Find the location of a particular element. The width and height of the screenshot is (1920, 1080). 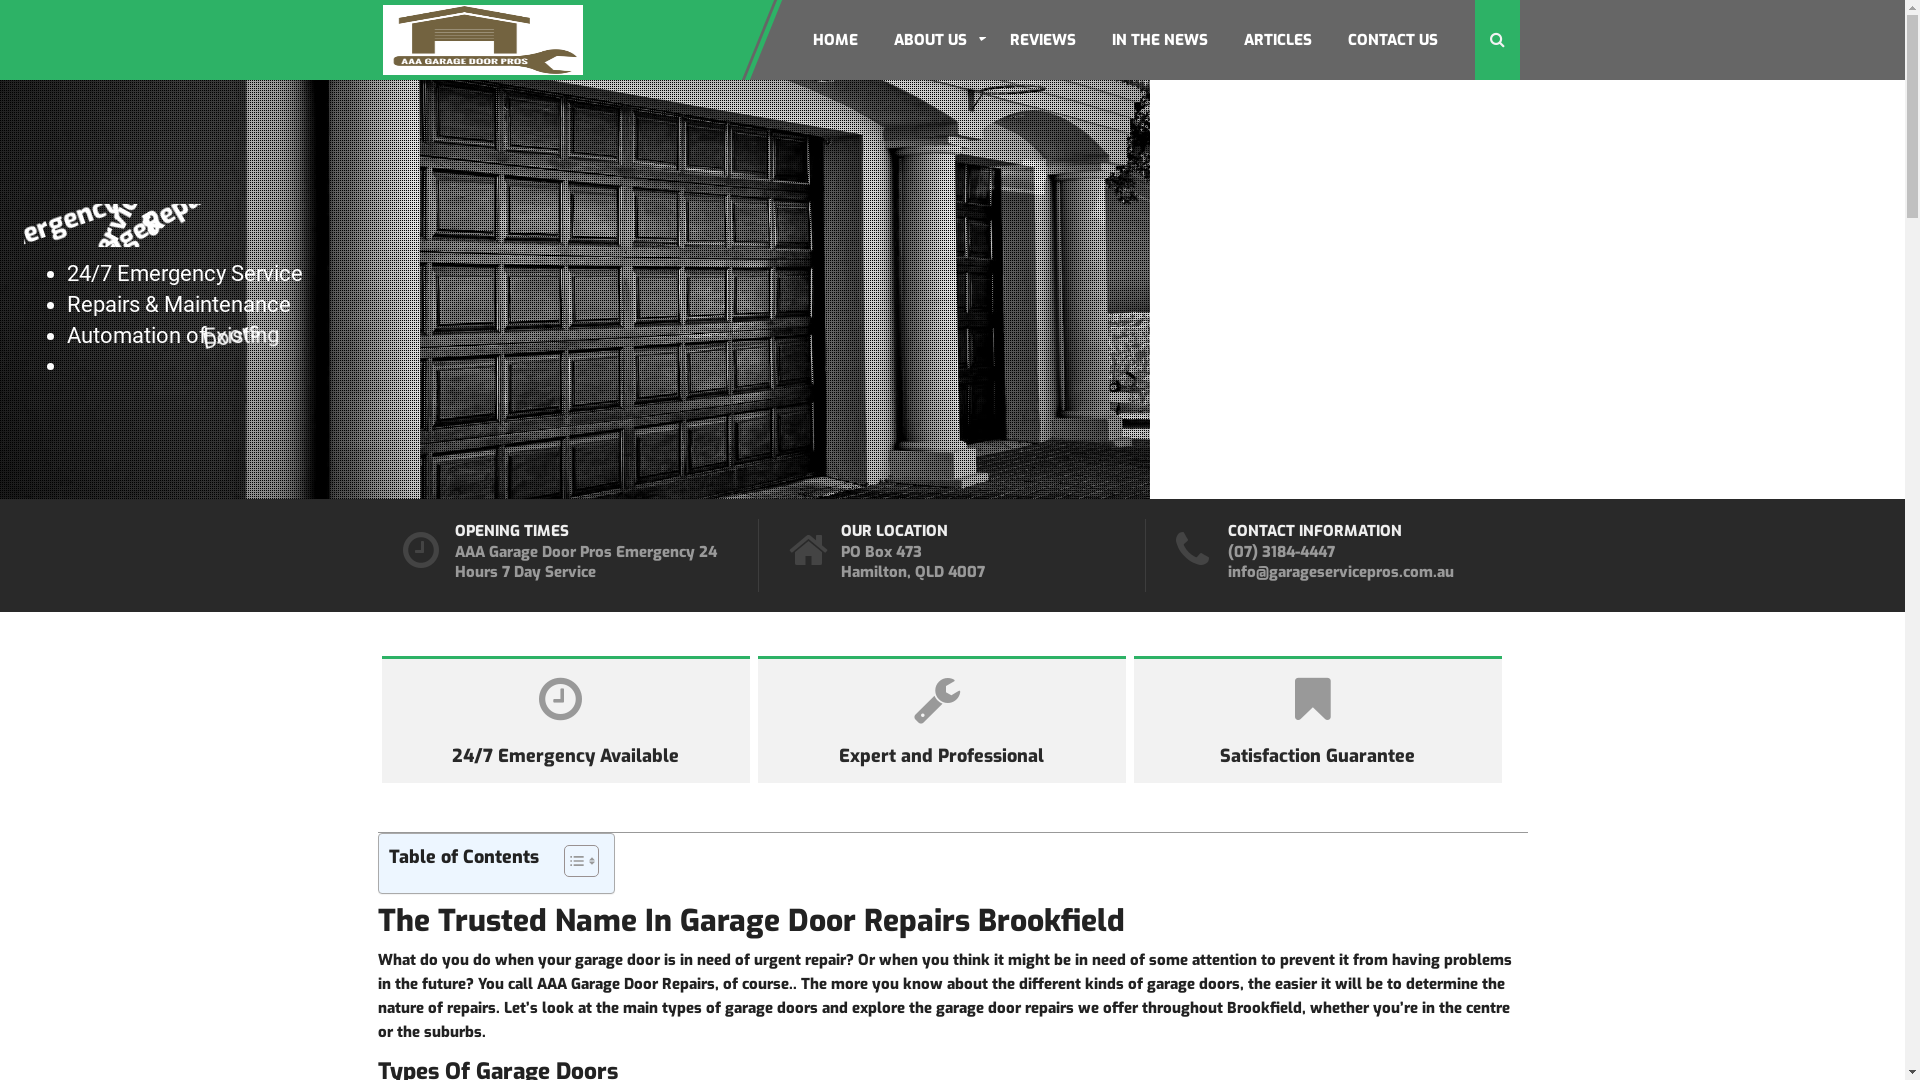

IN THE NEWS is located at coordinates (1159, 40).